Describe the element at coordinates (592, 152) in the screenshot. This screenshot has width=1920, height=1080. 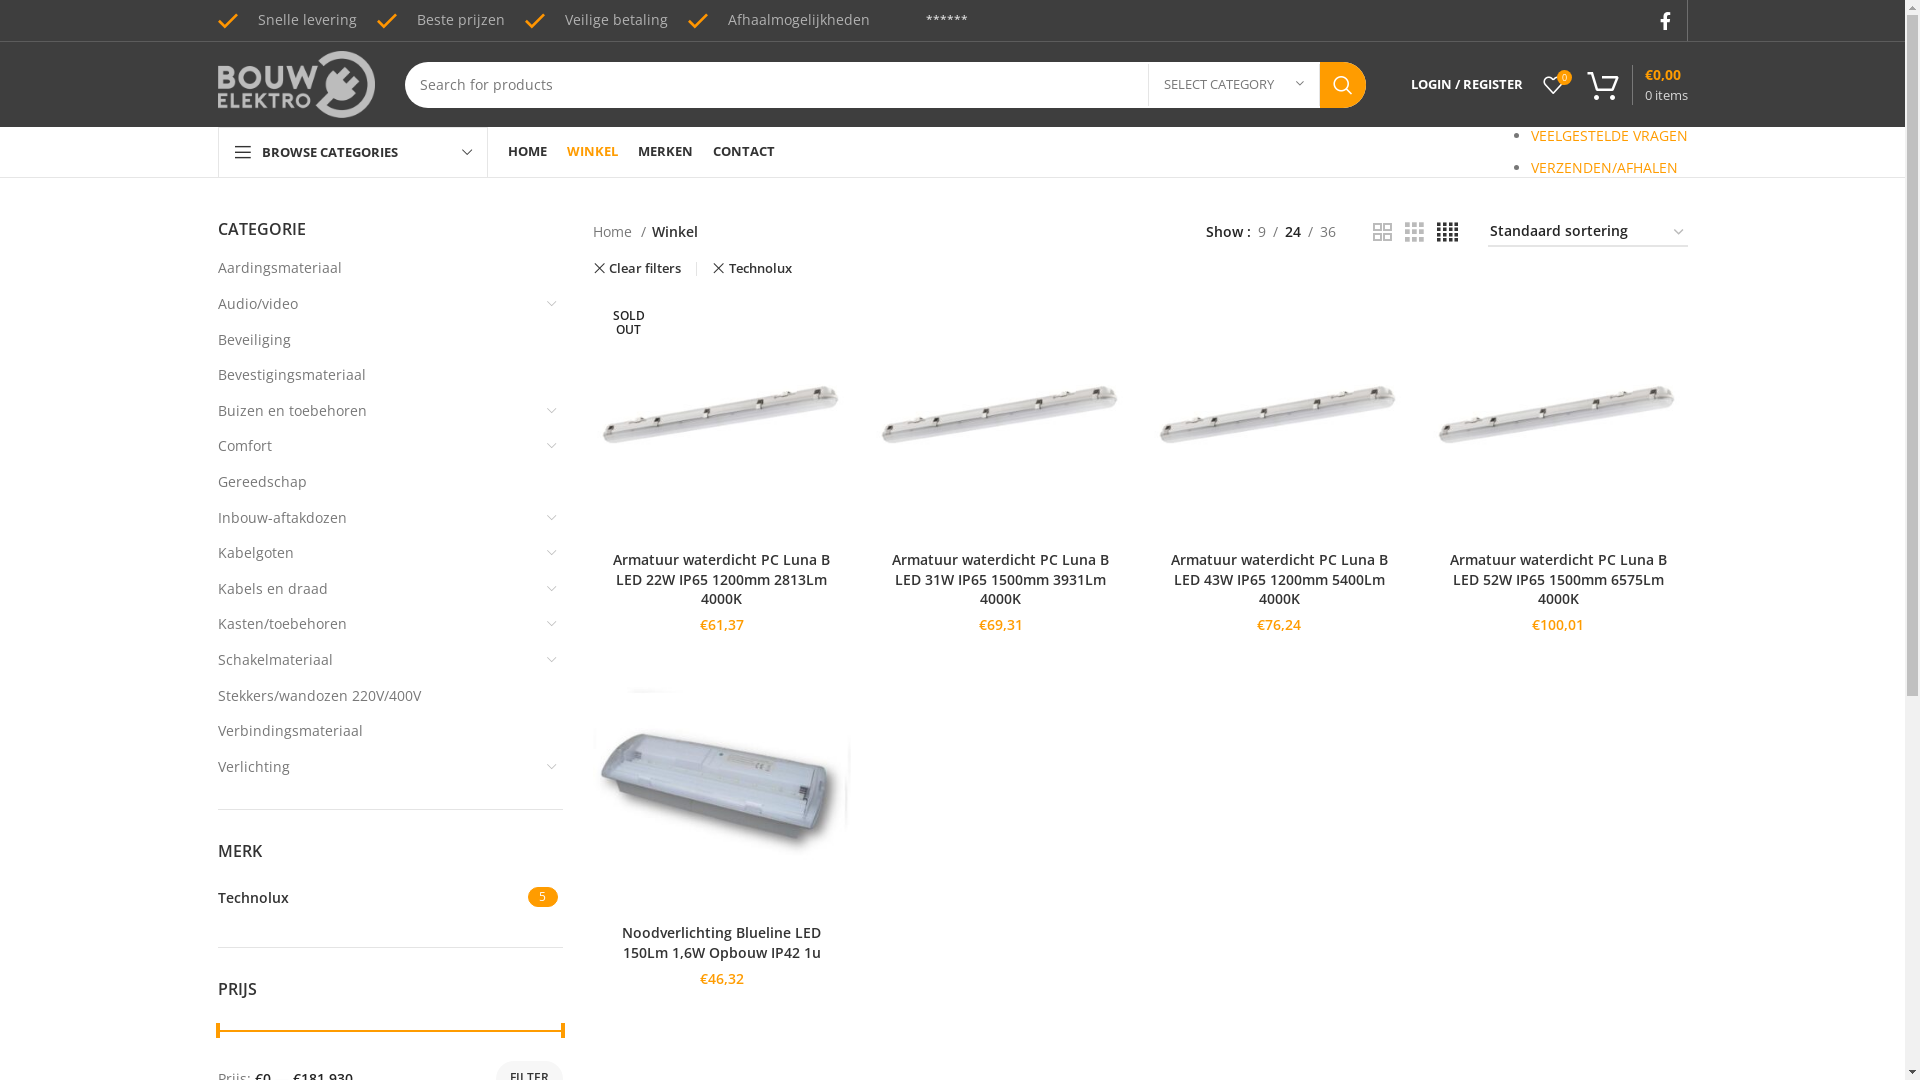
I see `WINKEL` at that location.